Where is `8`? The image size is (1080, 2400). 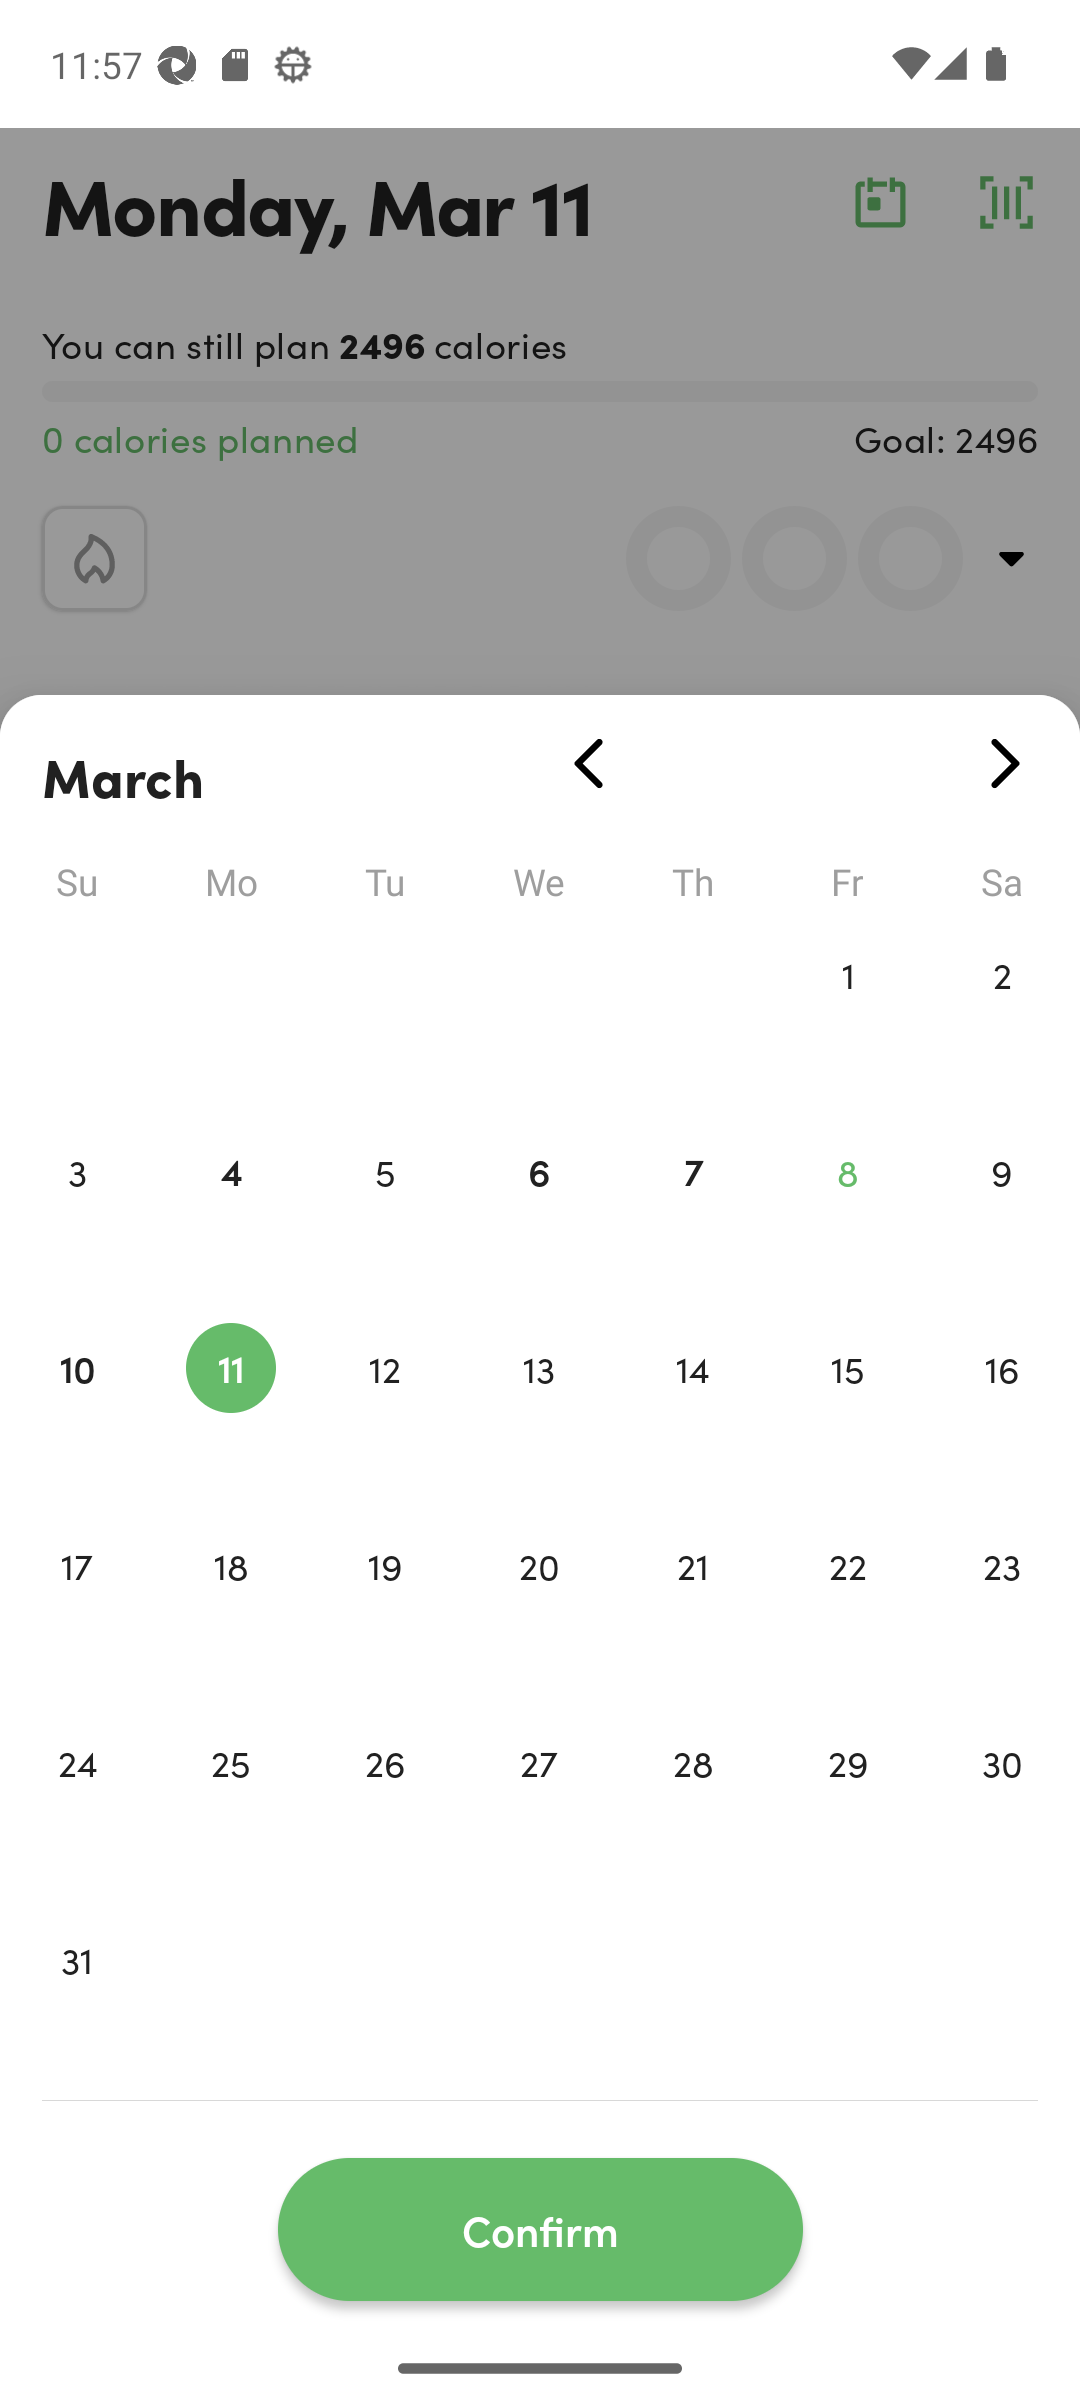
8 is located at coordinates (848, 1214).